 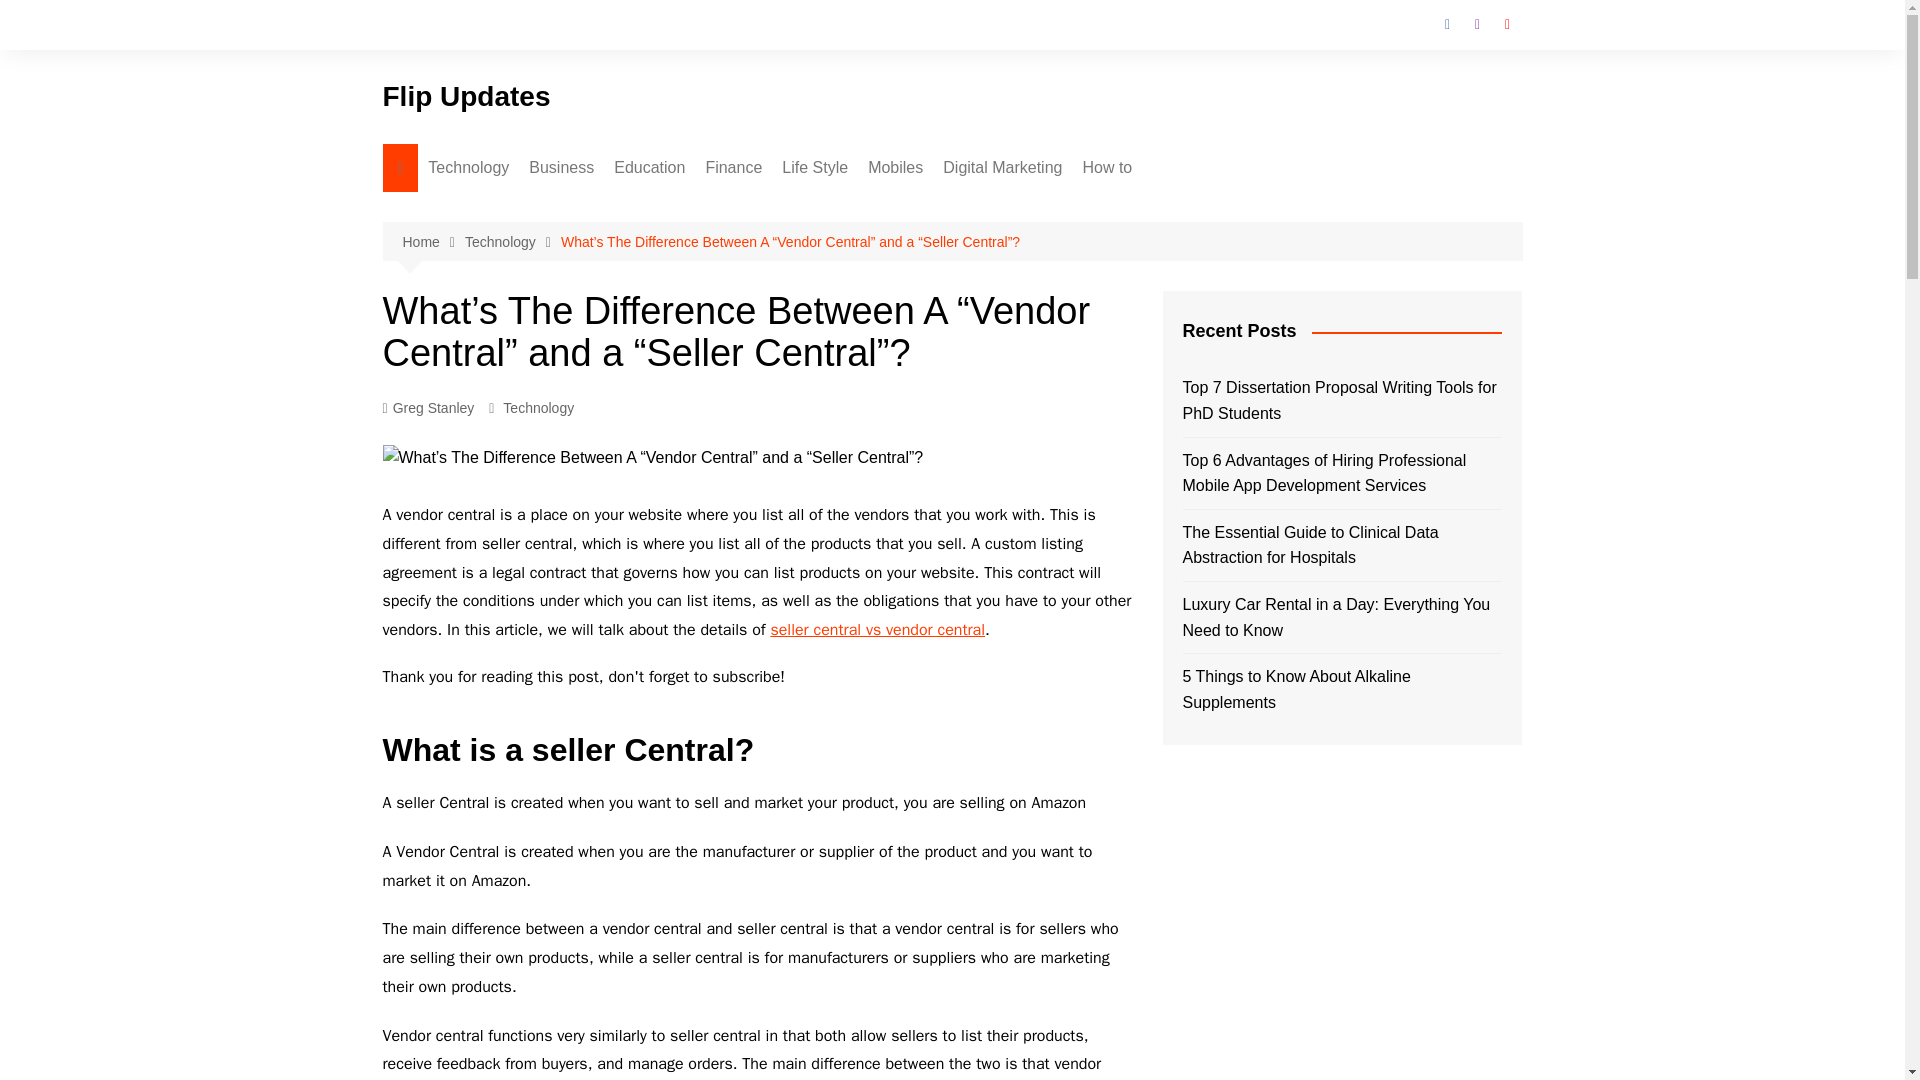 What do you see at coordinates (528, 406) in the screenshot?
I see `Apps` at bounding box center [528, 406].